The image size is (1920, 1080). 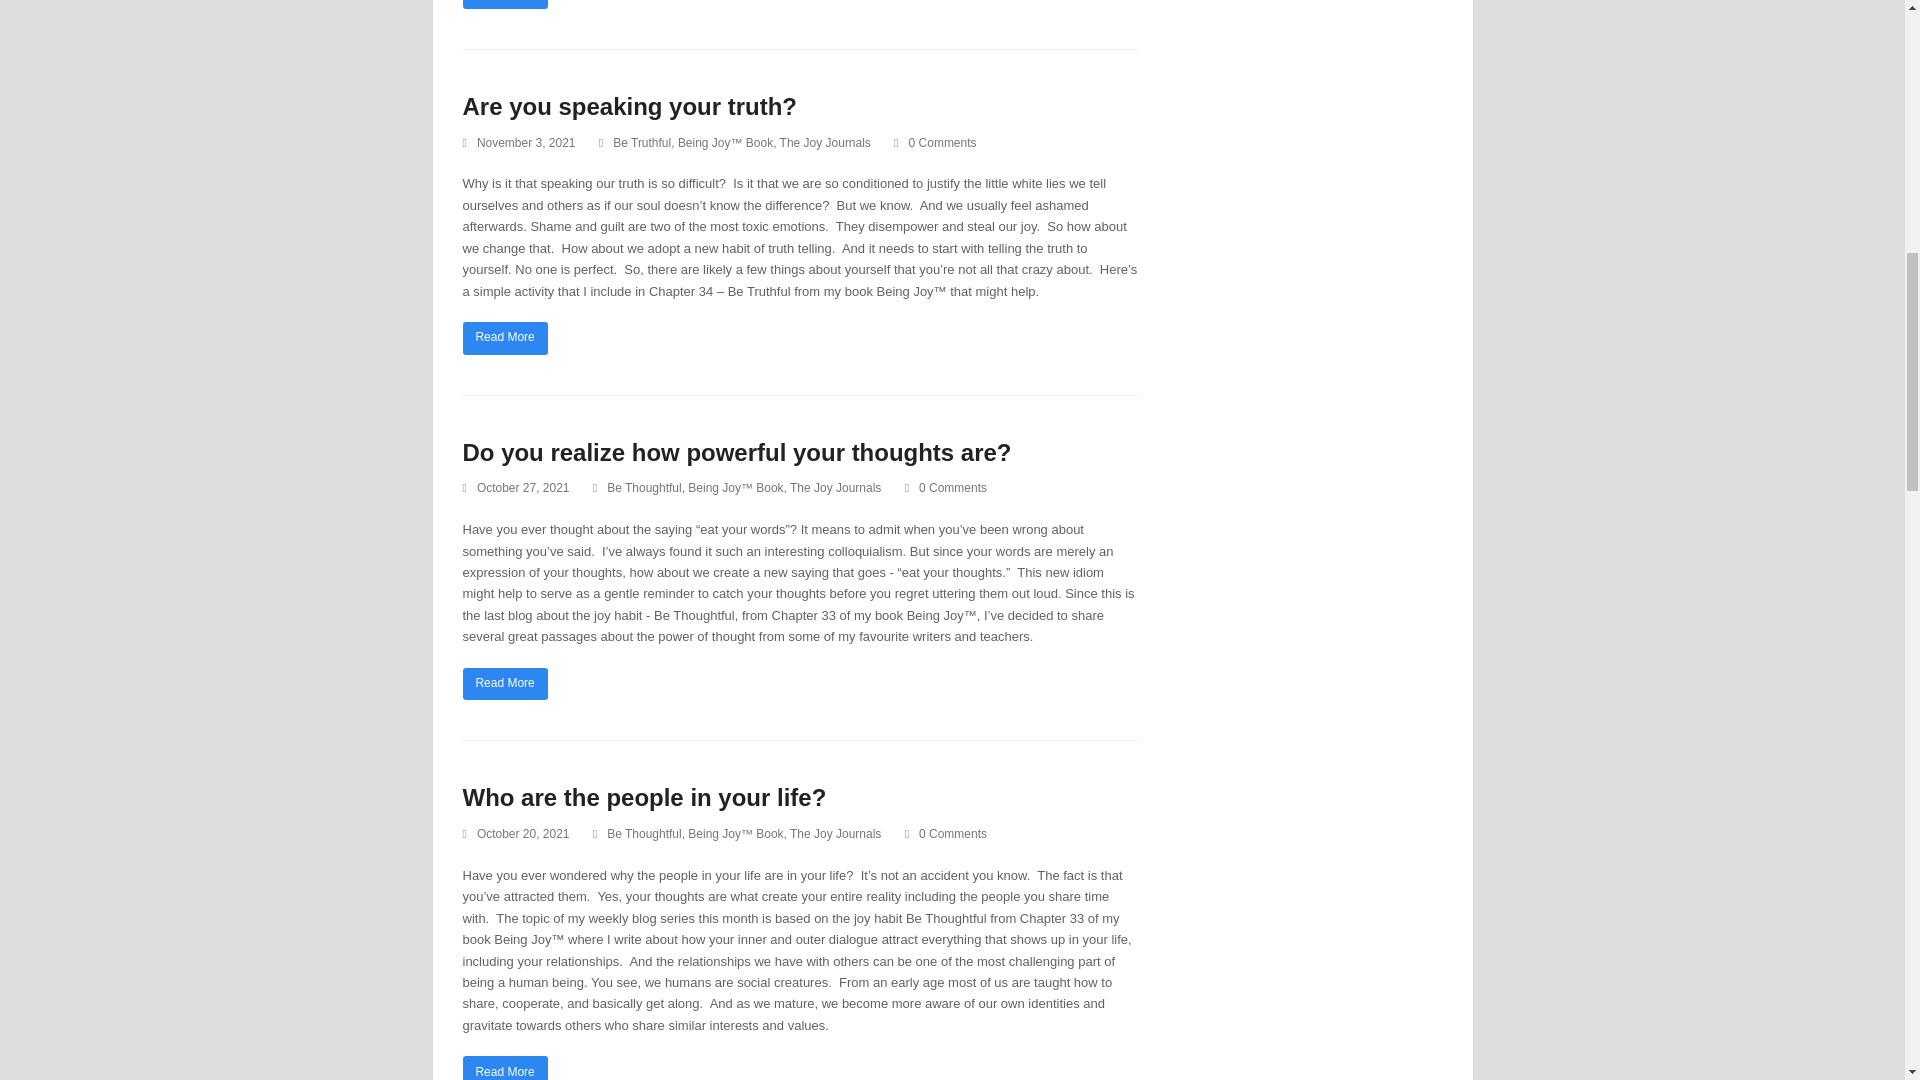 I want to click on The Joy Journals, so click(x=825, y=143).